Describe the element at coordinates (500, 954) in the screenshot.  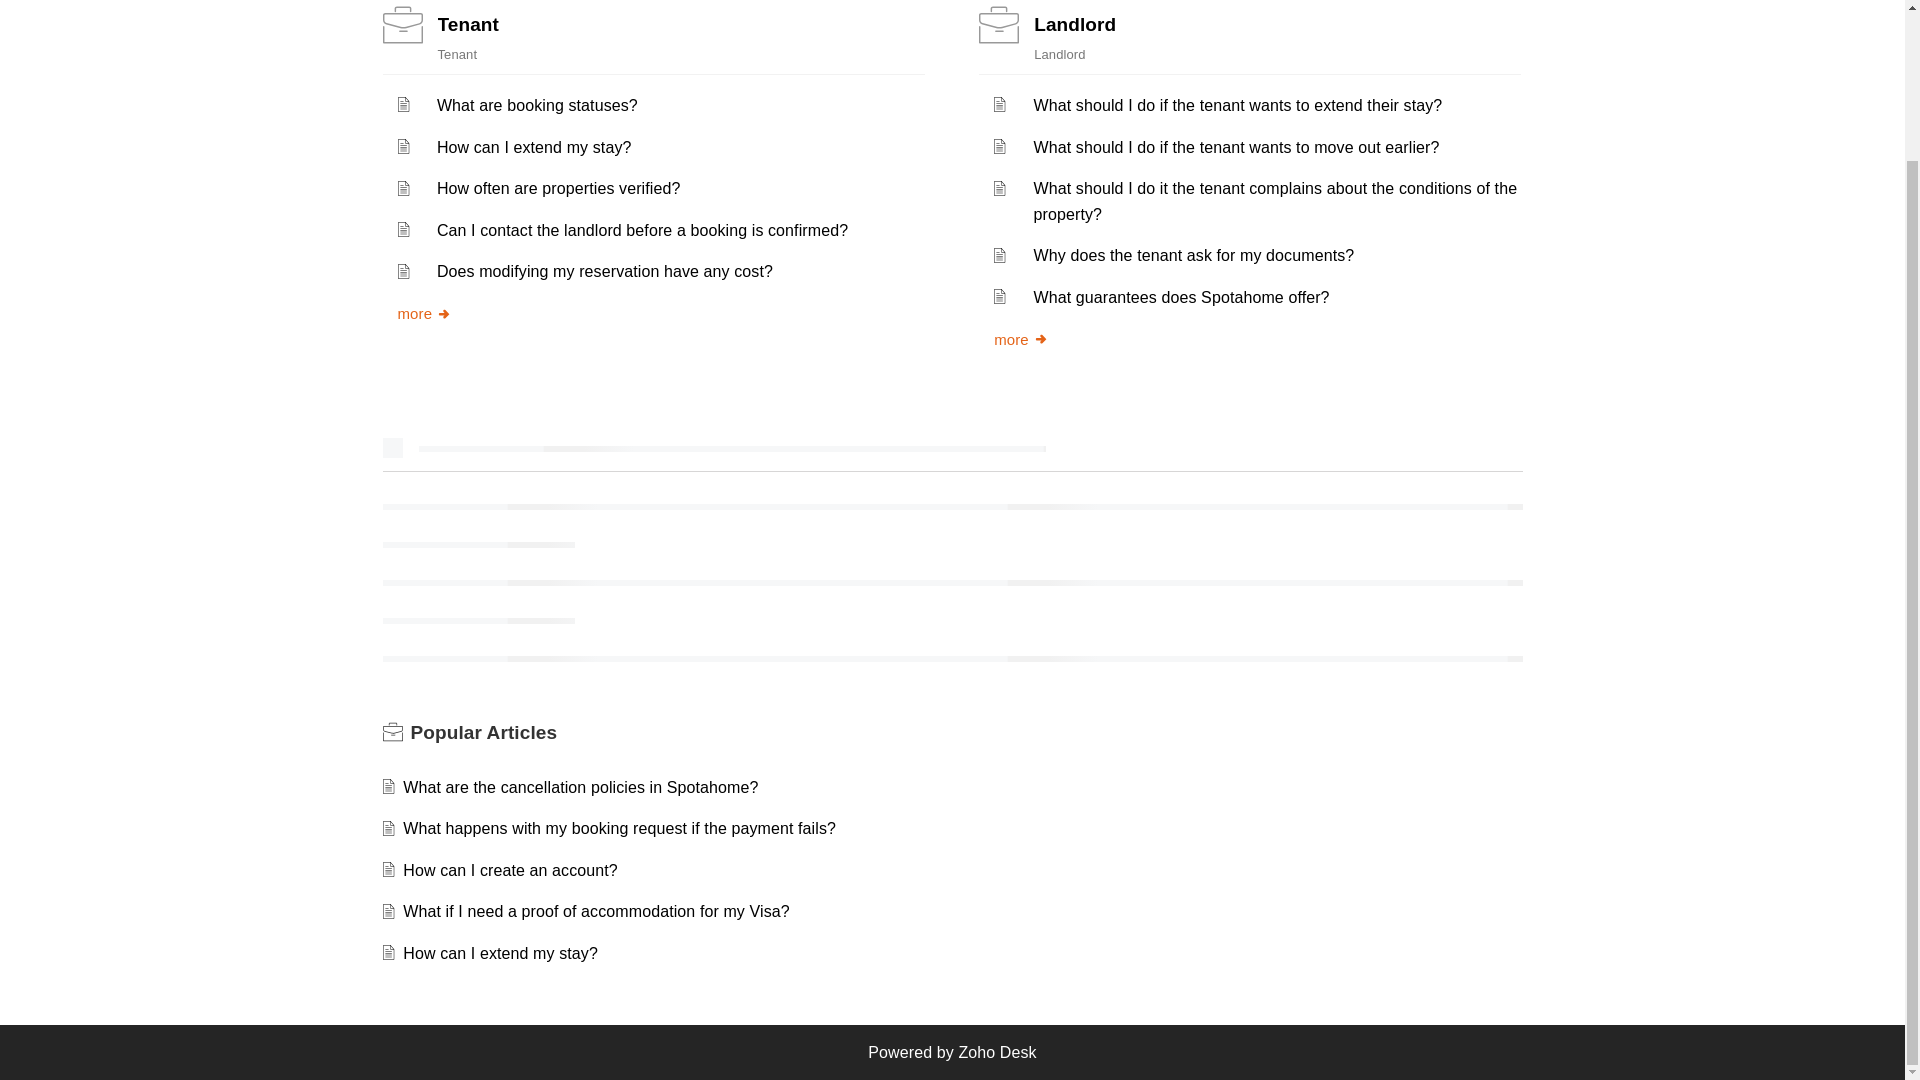
I see `How can I extend my stay?` at that location.